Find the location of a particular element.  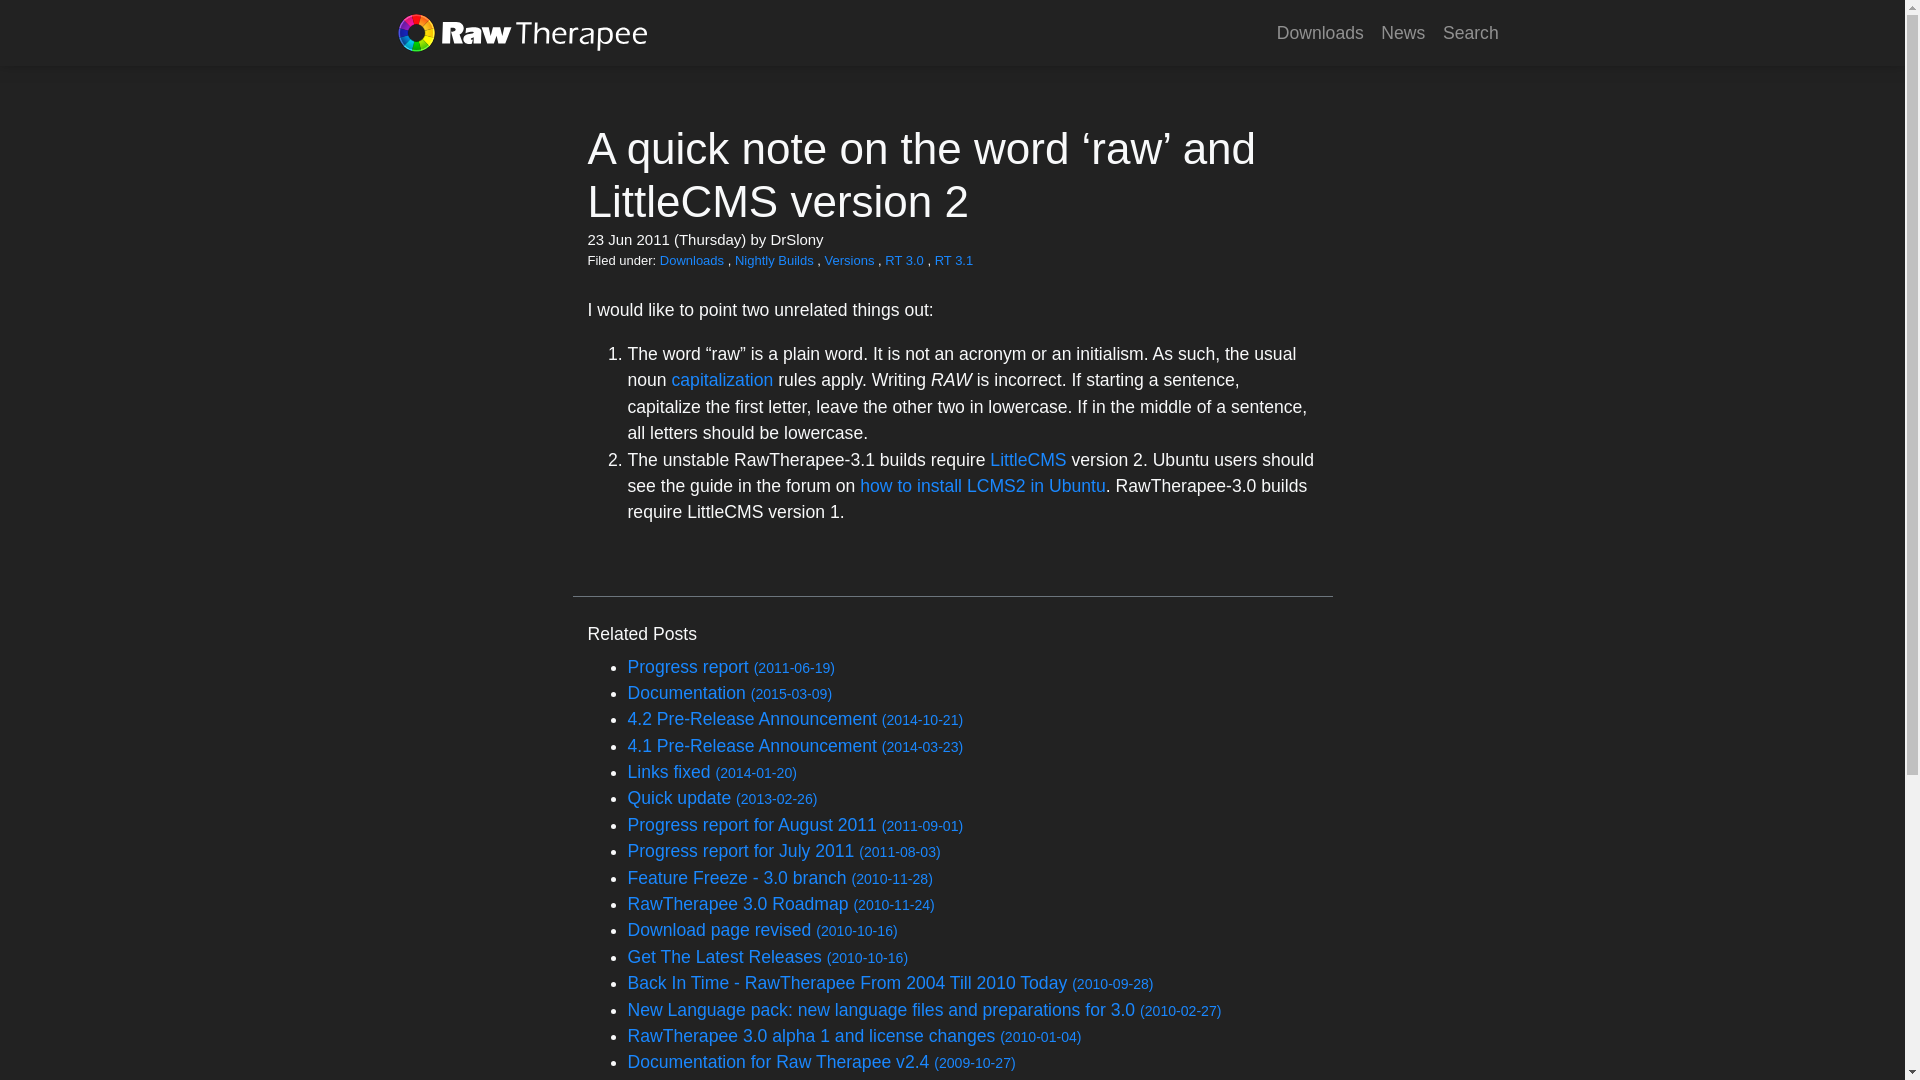

RT 3.0 is located at coordinates (906, 260).